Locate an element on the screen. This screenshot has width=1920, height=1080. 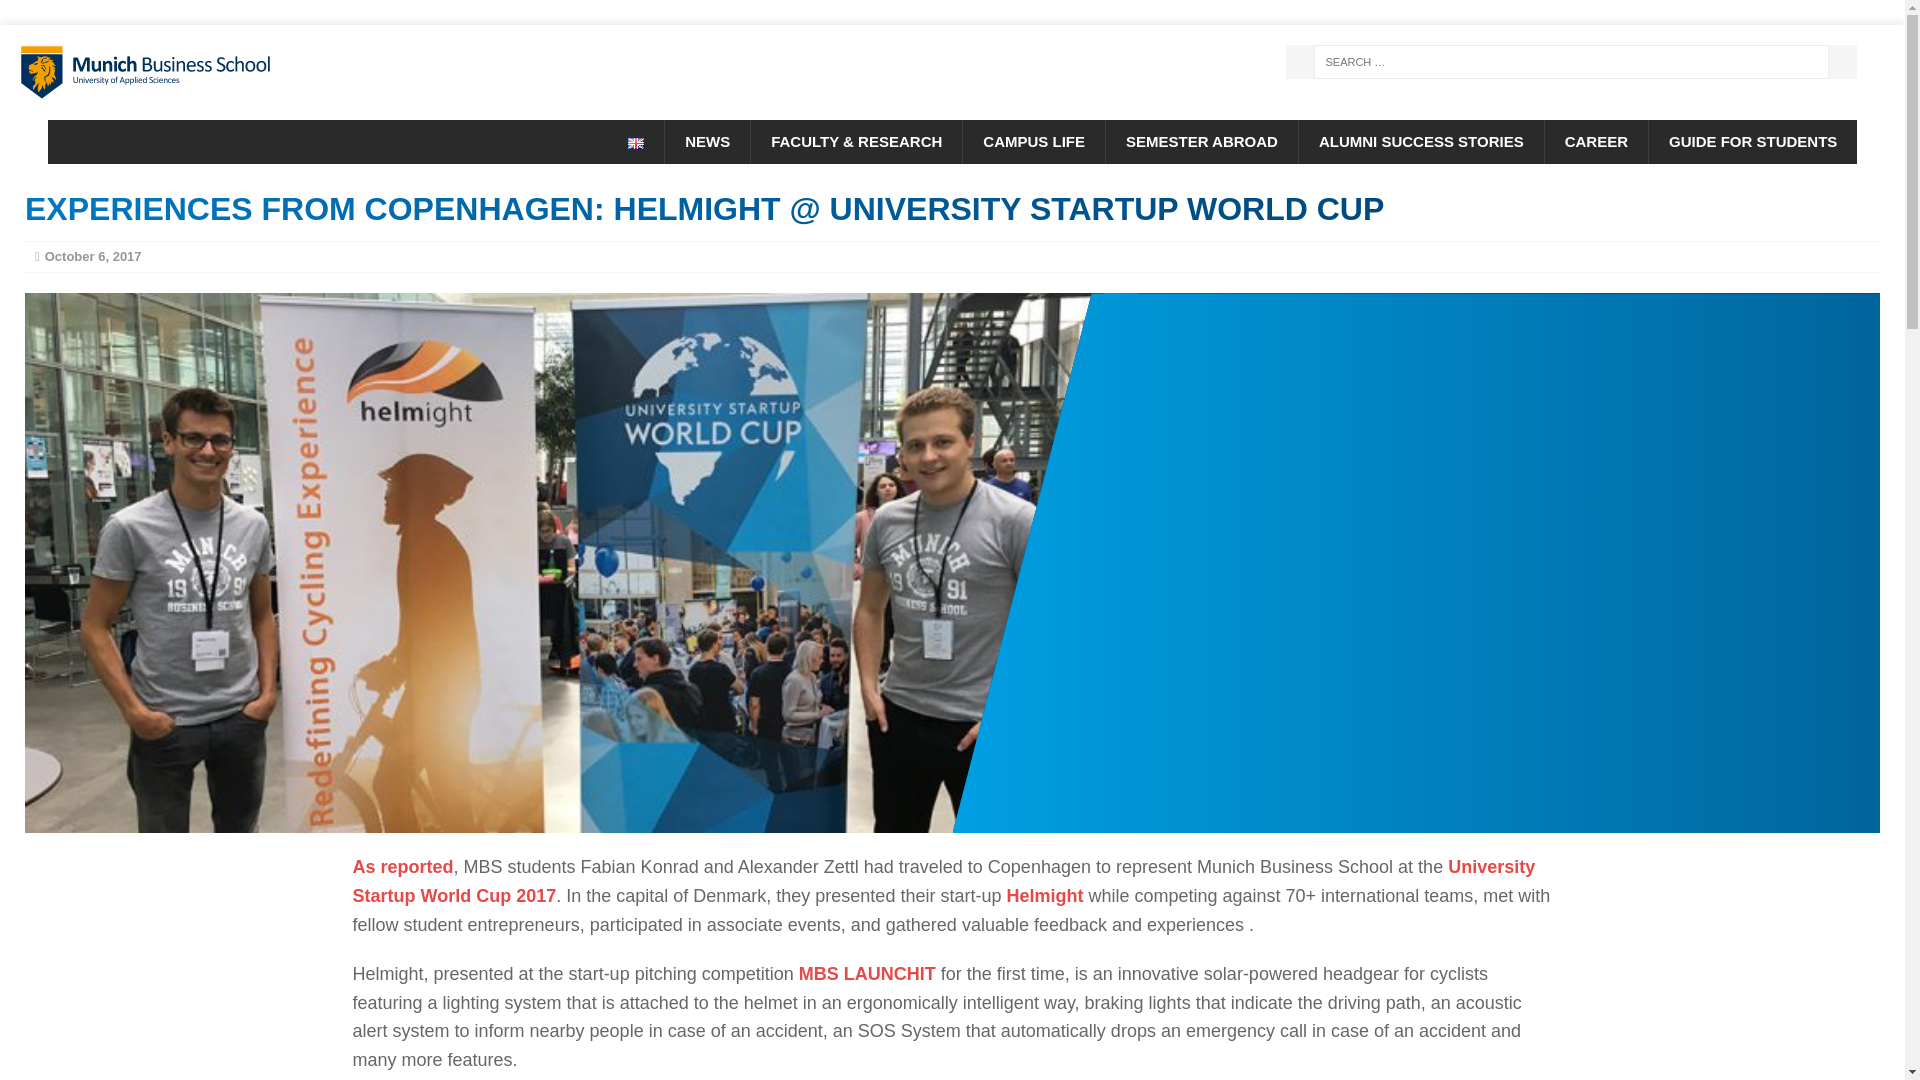
MBS LAUNCHIT is located at coordinates (867, 974).